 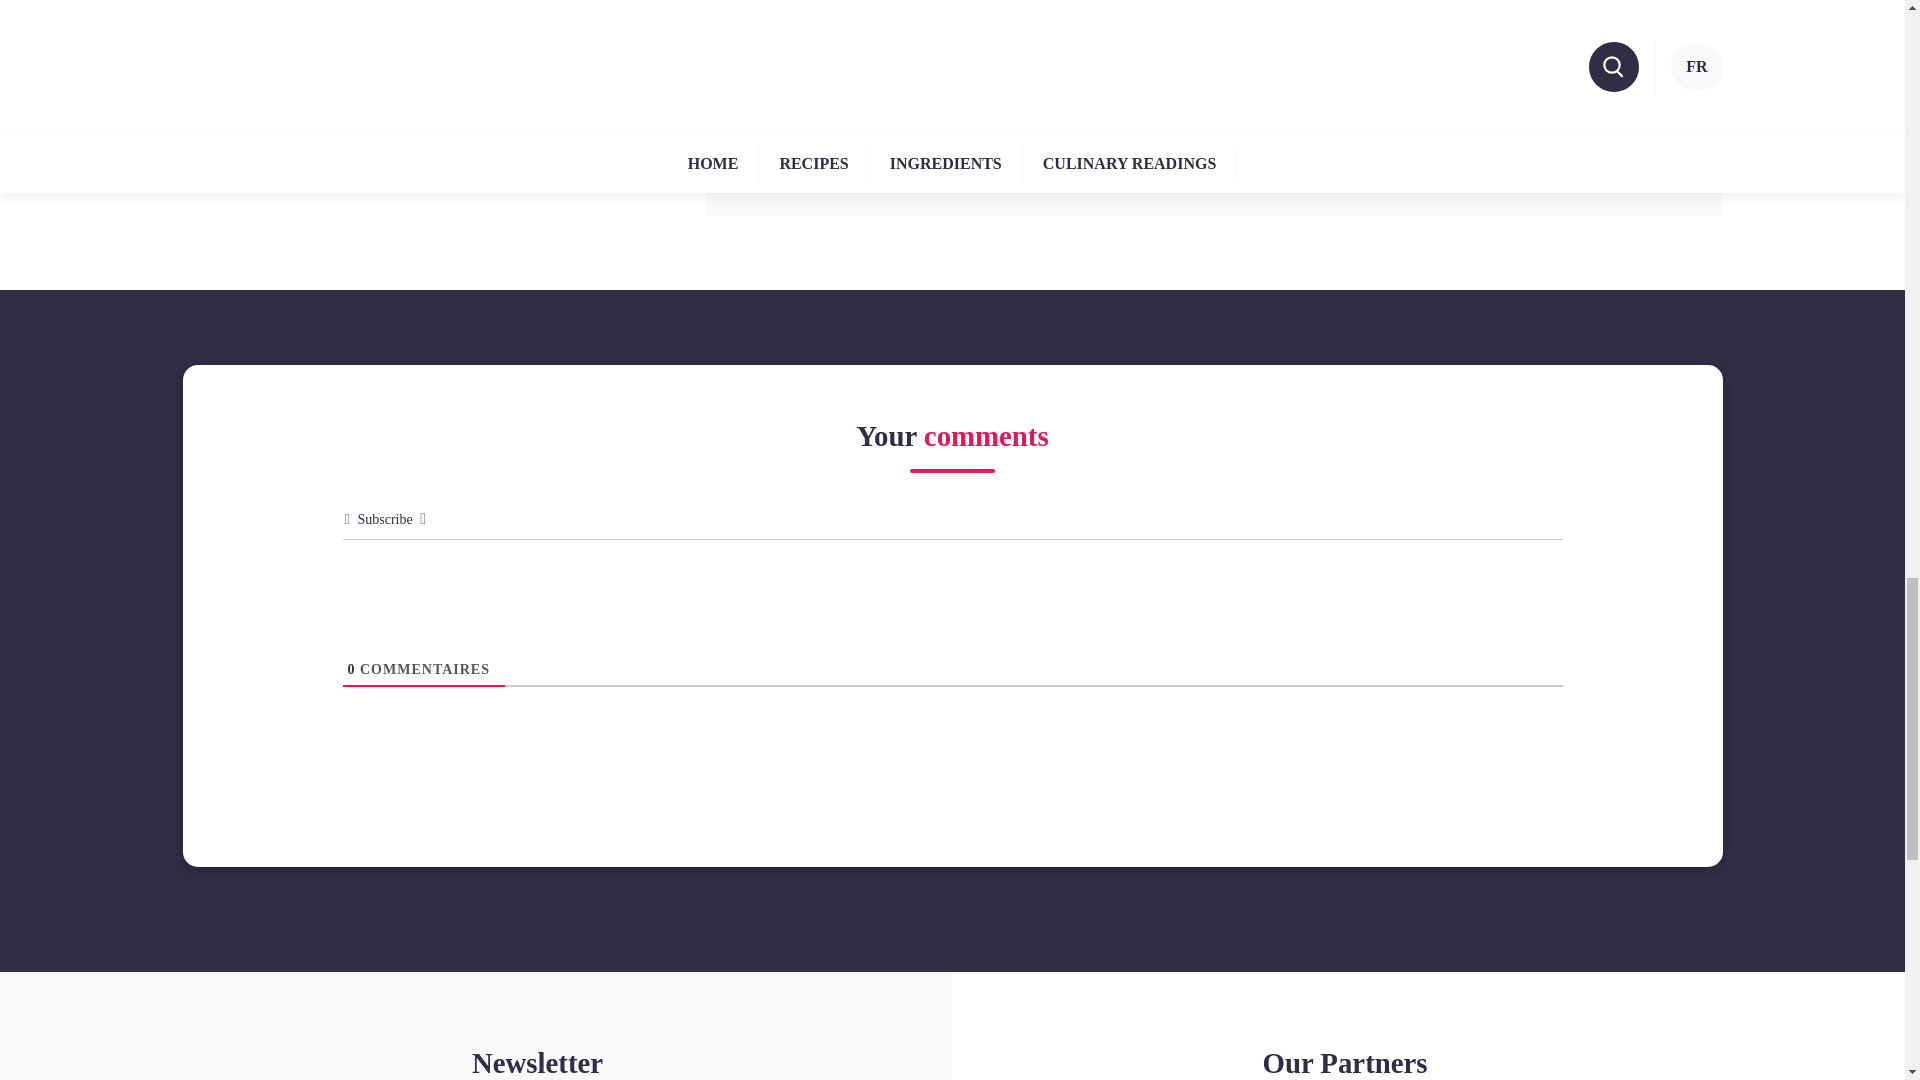 What do you see at coordinates (702, 64) in the screenshot?
I see `on` at bounding box center [702, 64].